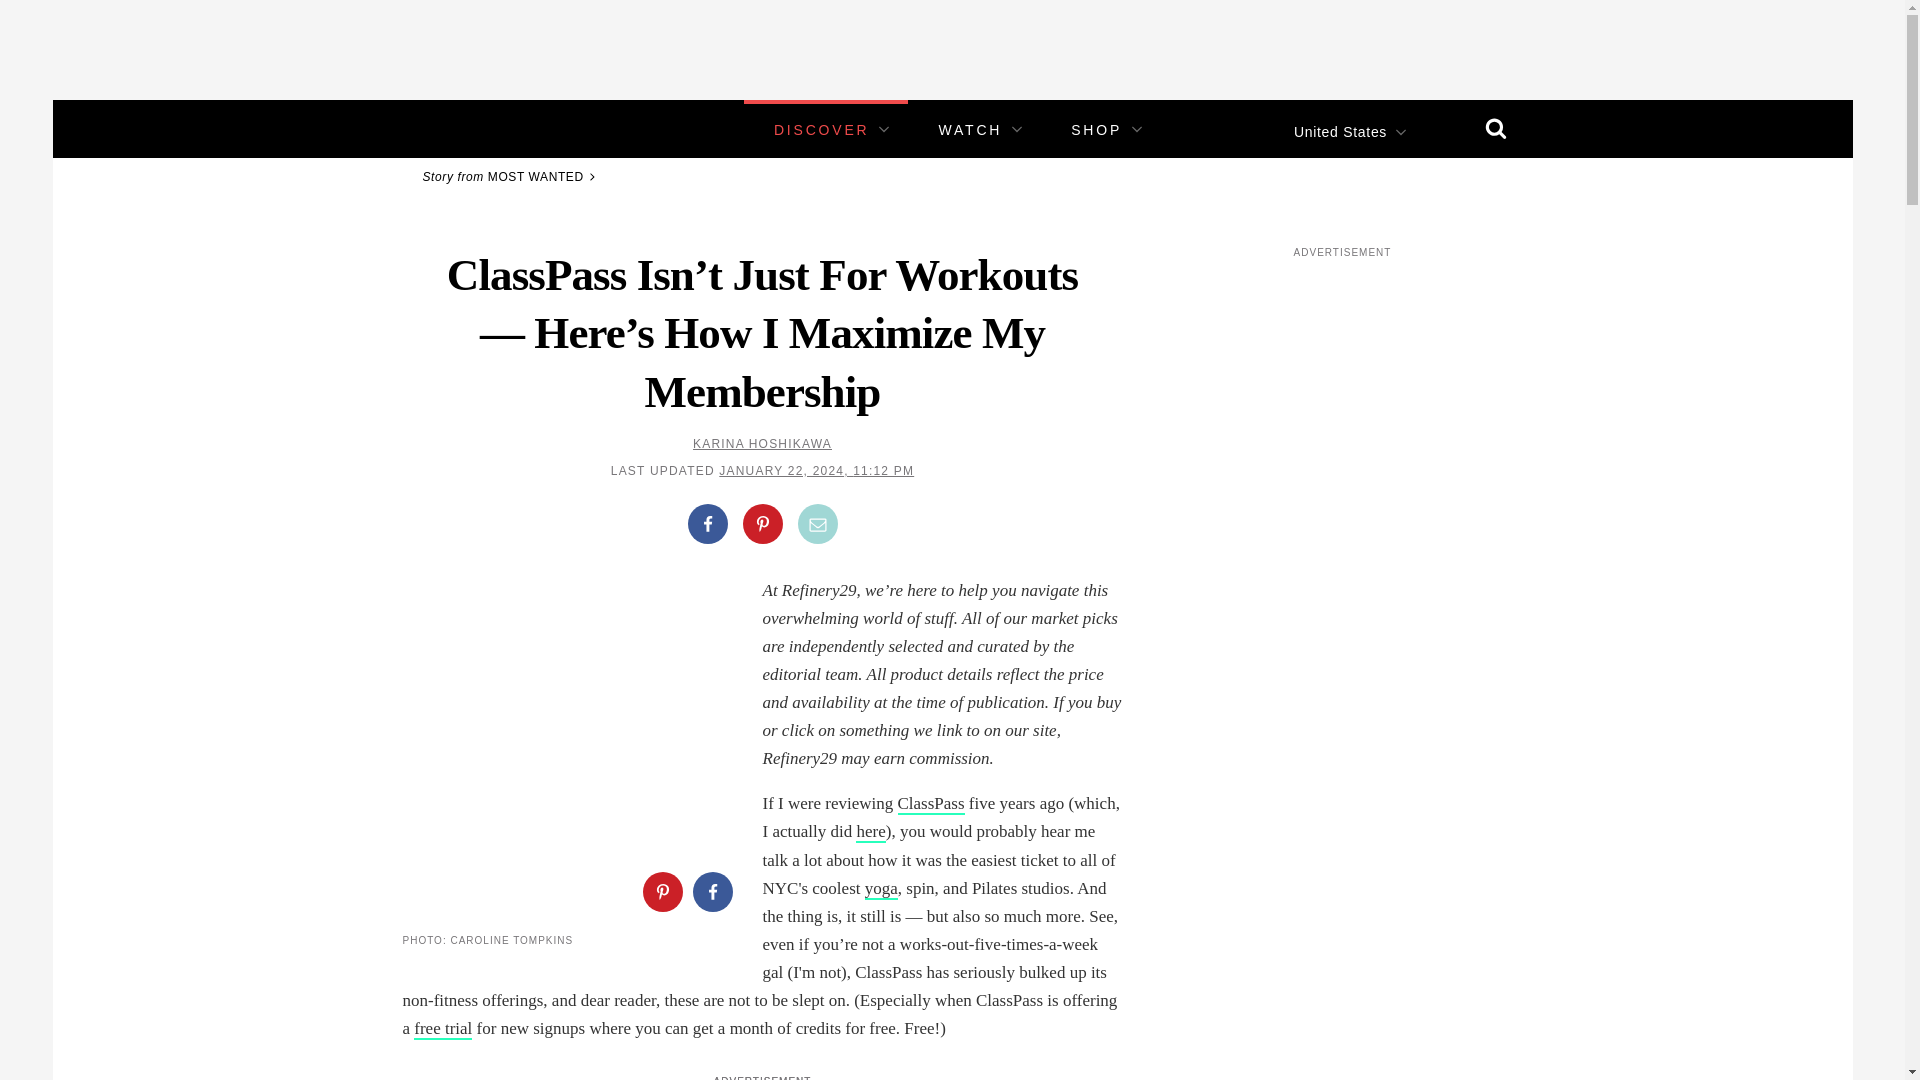 The width and height of the screenshot is (1920, 1080). What do you see at coordinates (816, 471) in the screenshot?
I see `JANUARY 22, 2024, 11:12 PM` at bounding box center [816, 471].